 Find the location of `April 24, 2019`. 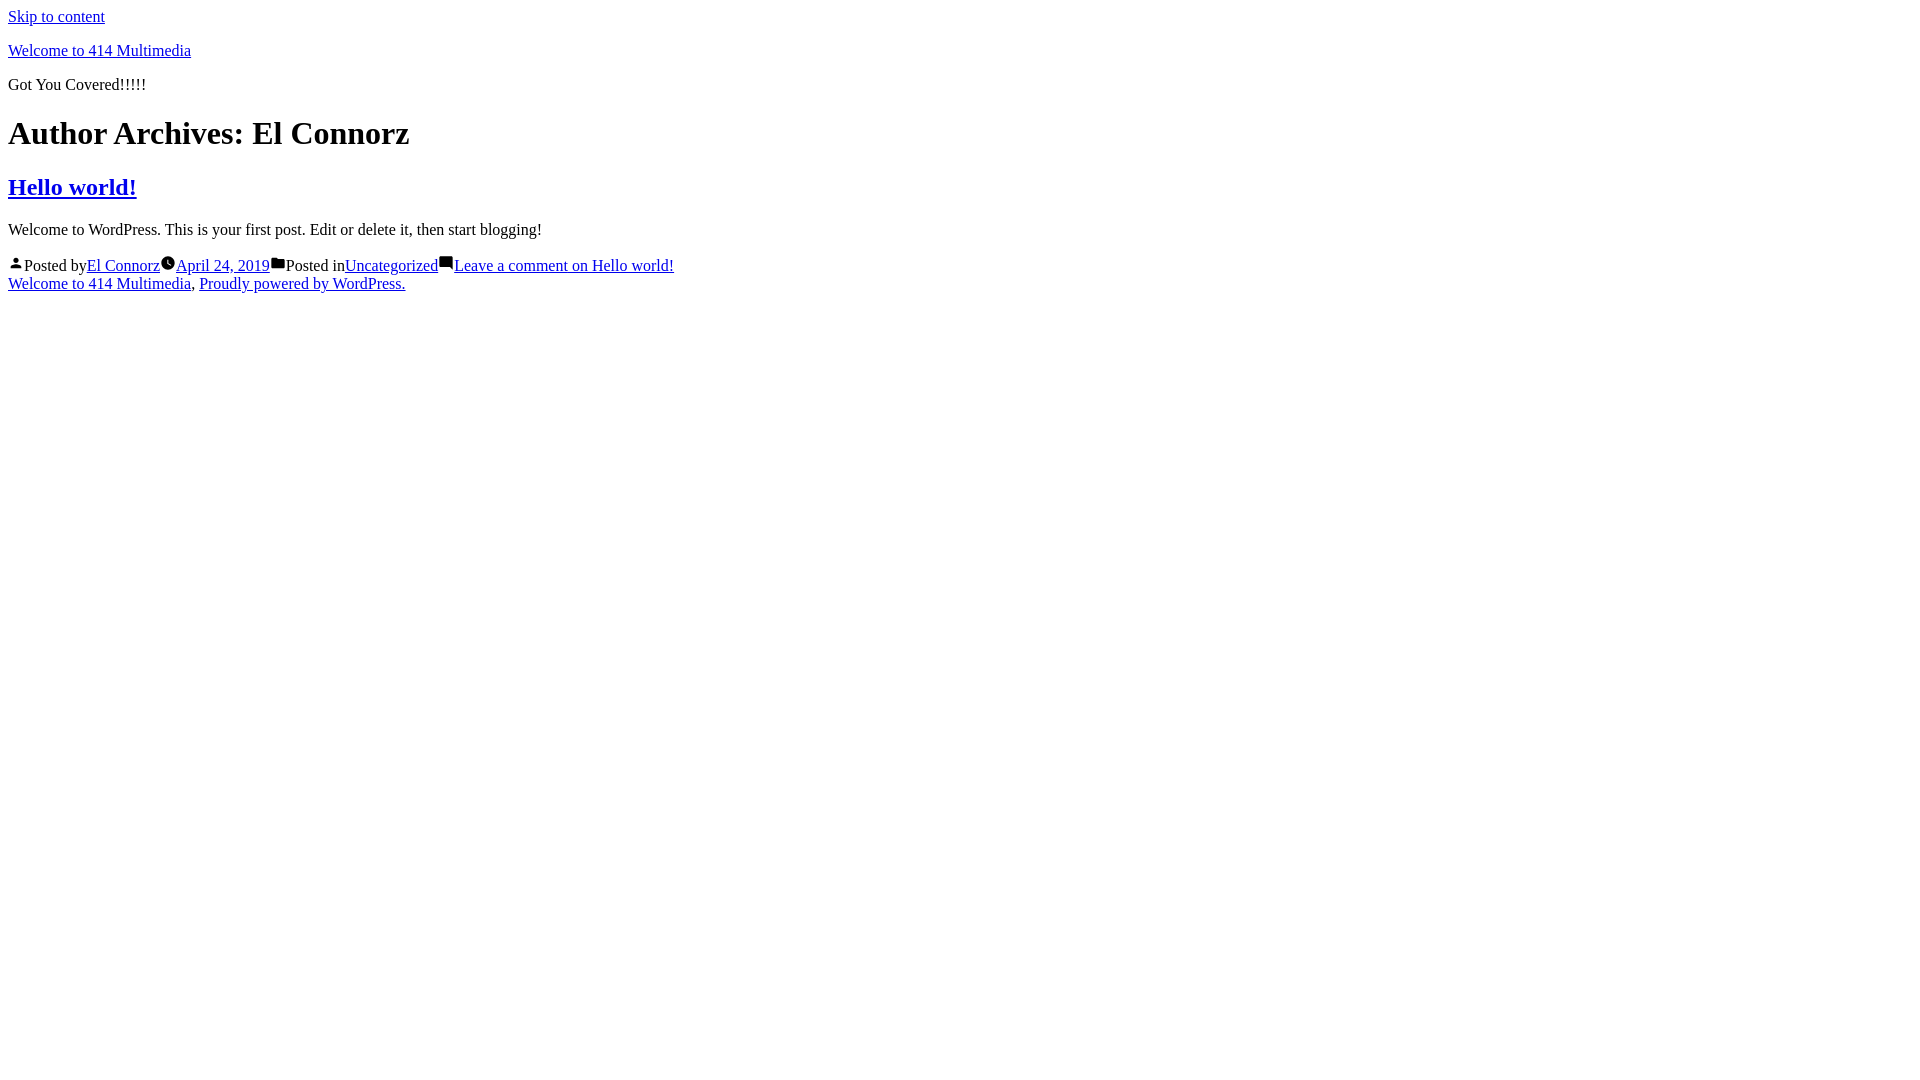

April 24, 2019 is located at coordinates (223, 266).